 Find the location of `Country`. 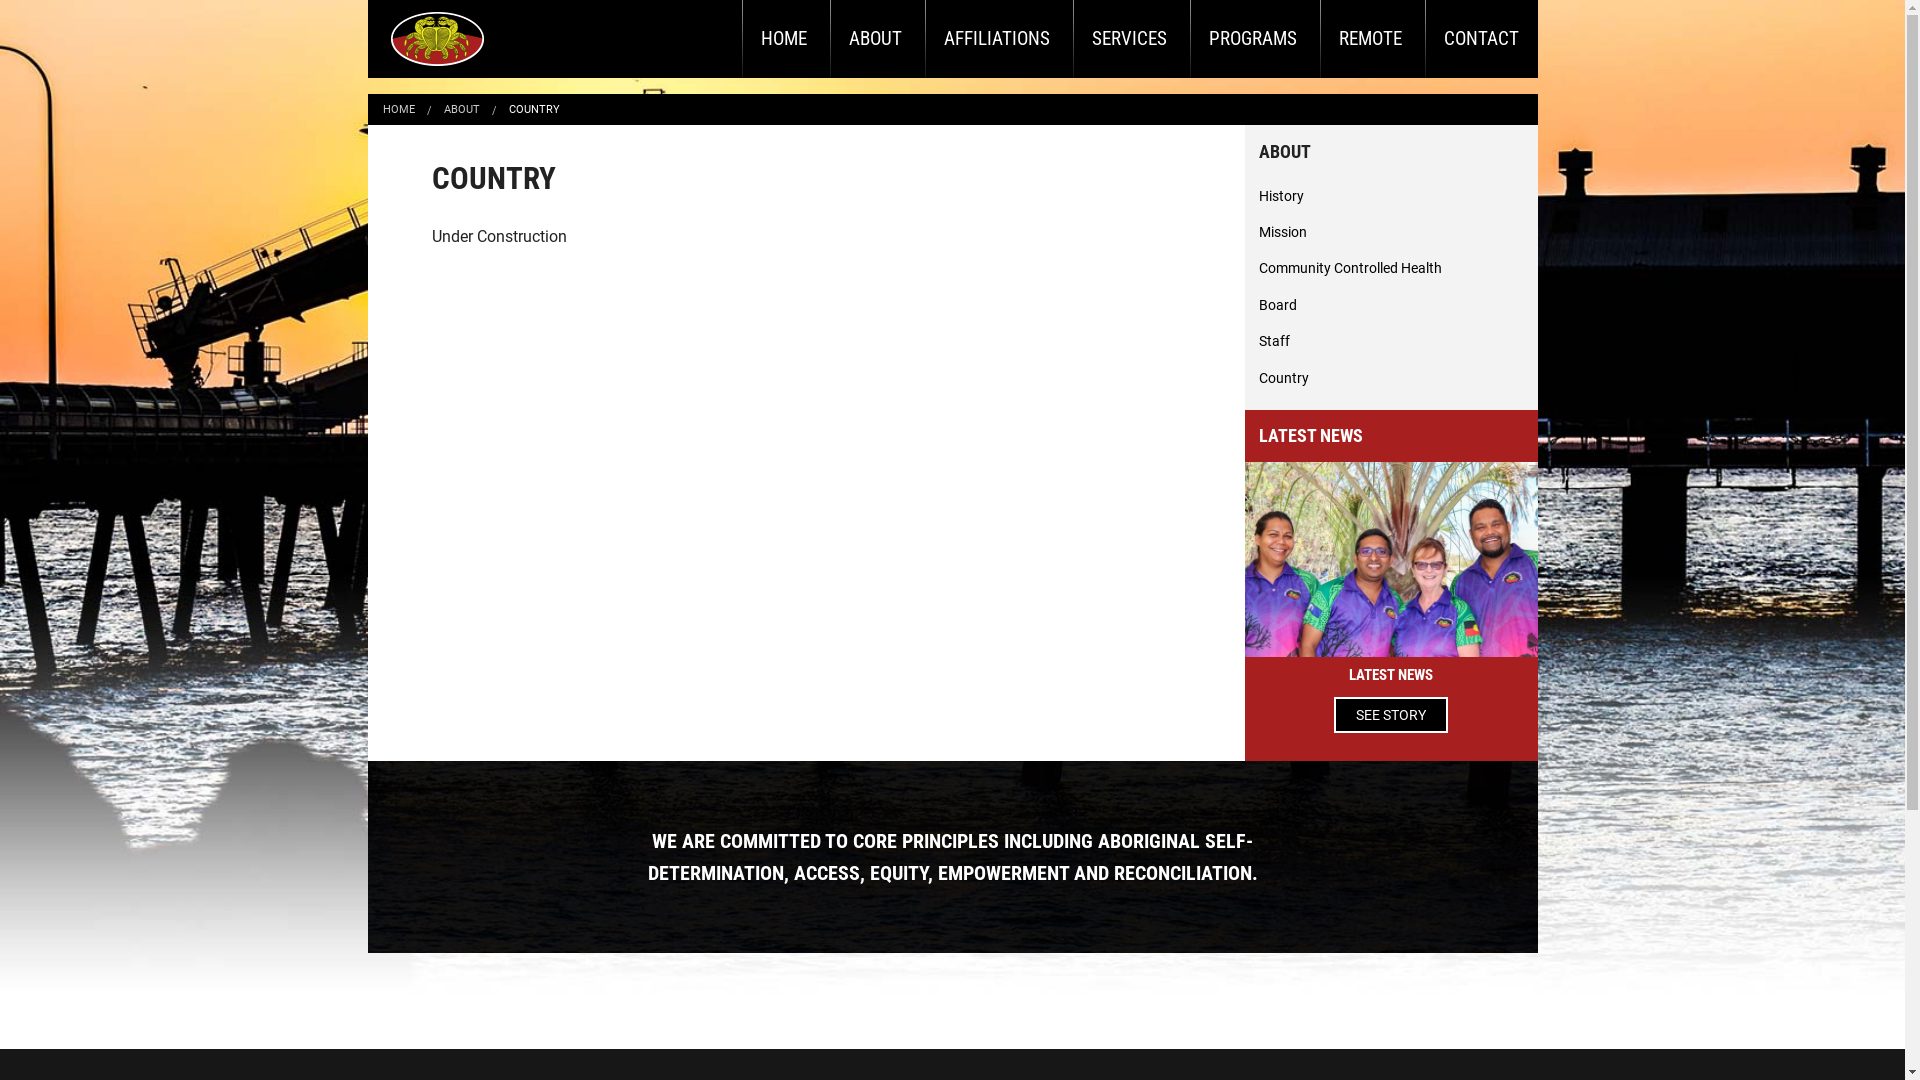

Country is located at coordinates (1392, 378).